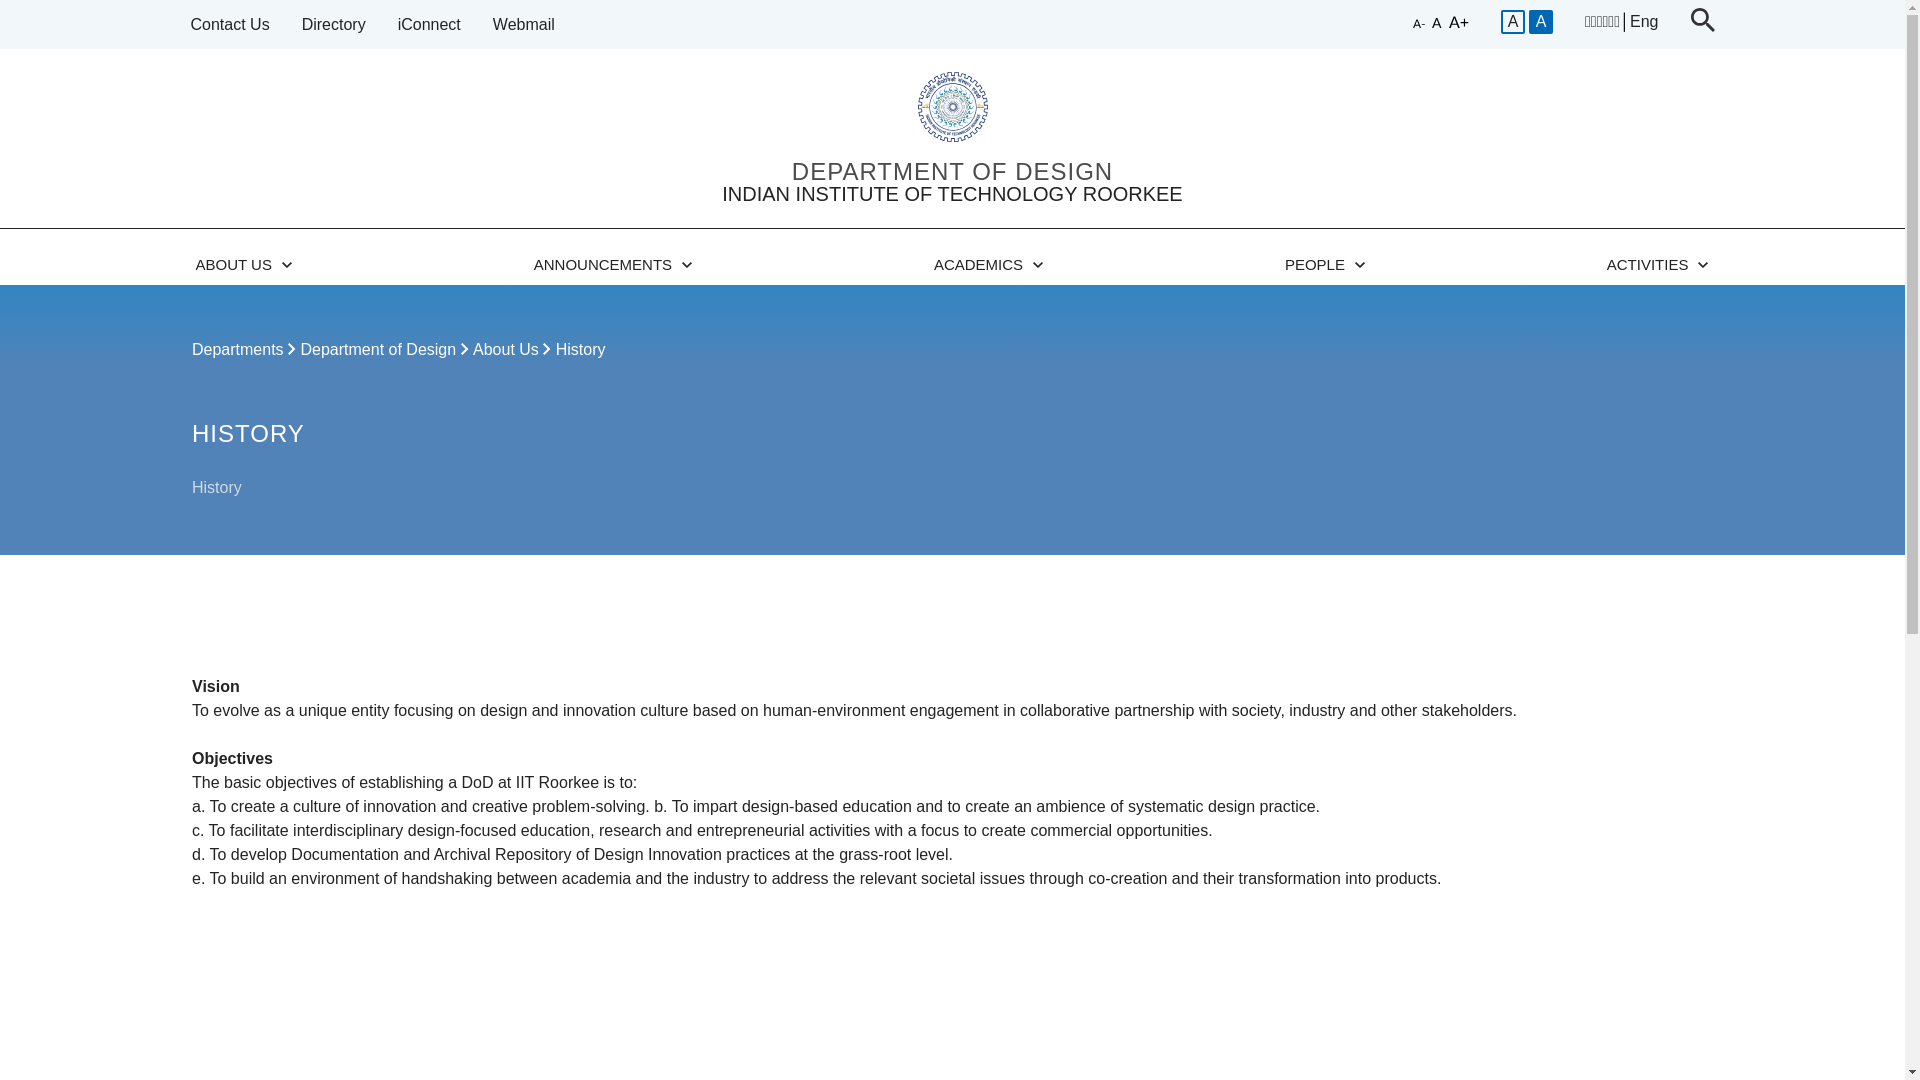  Describe the element at coordinates (1658, 264) in the screenshot. I see `PEOPLE` at that location.